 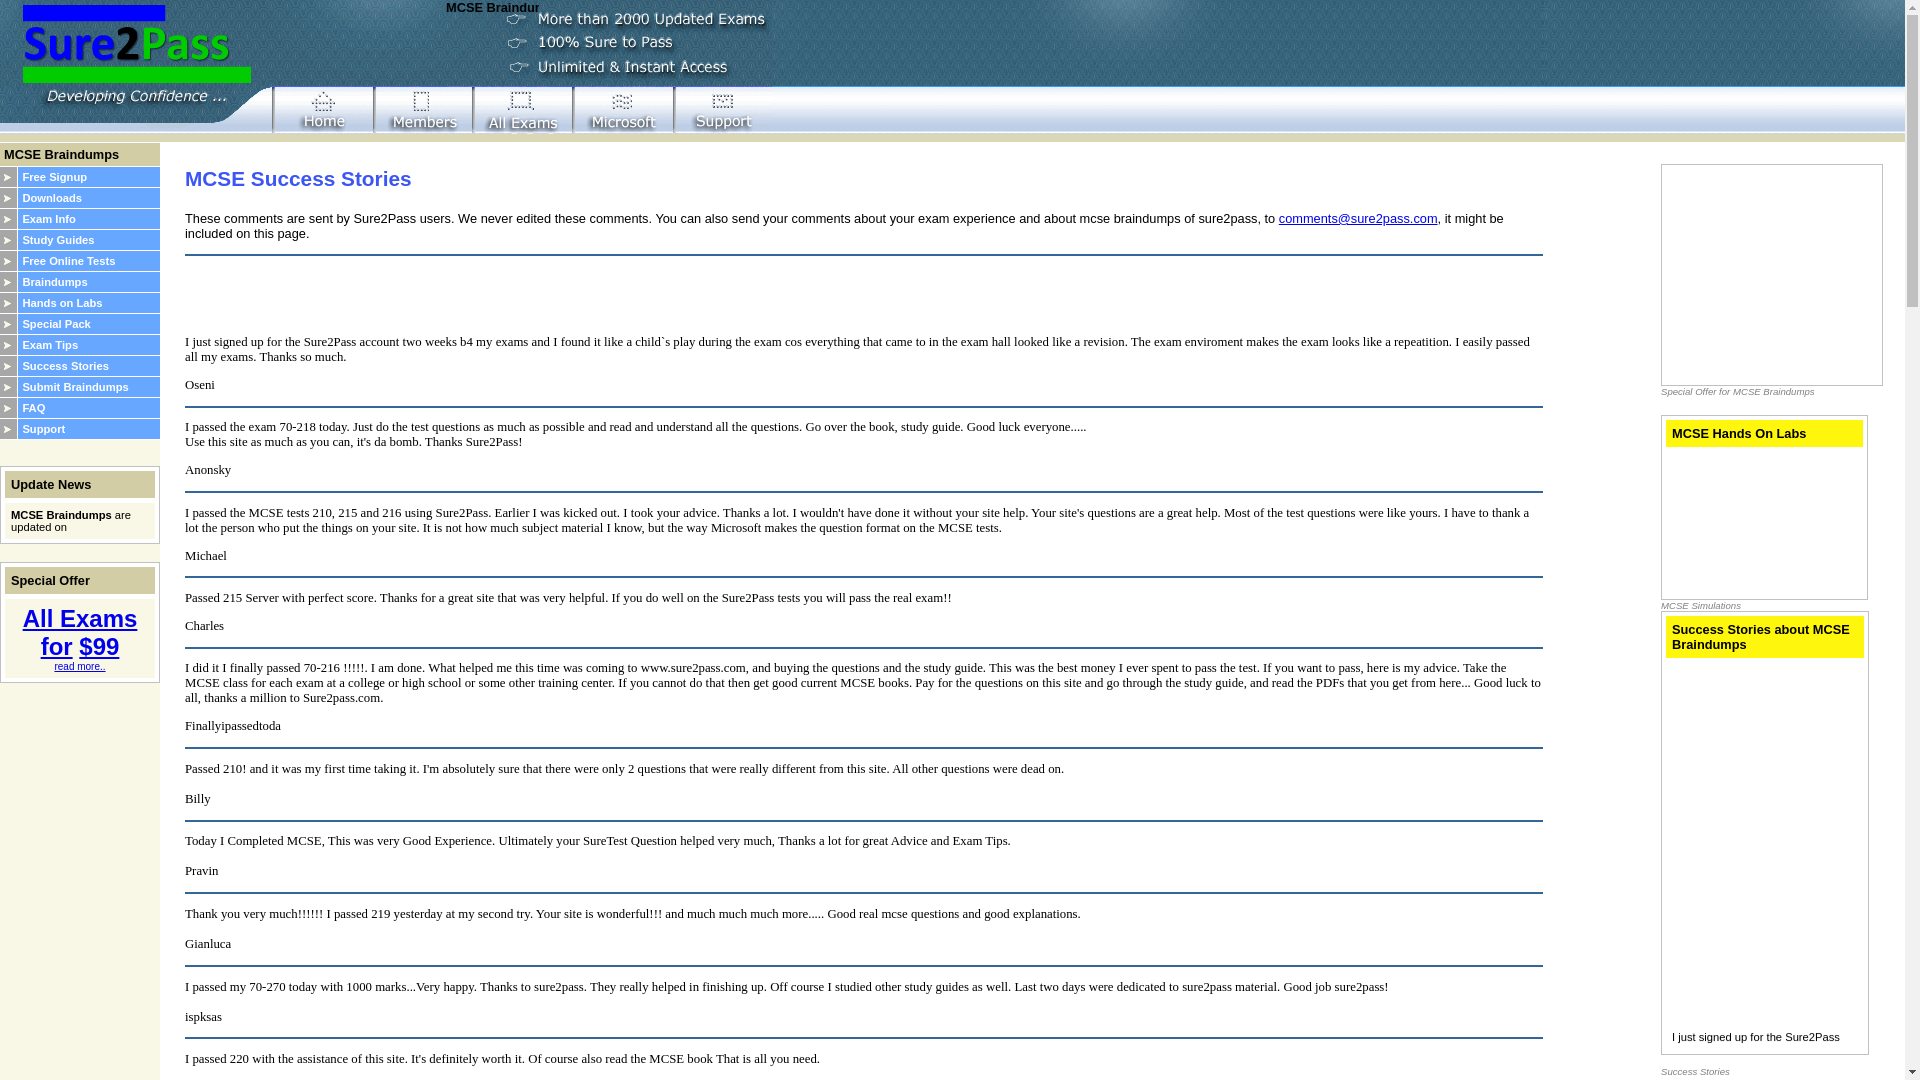 What do you see at coordinates (48, 218) in the screenshot?
I see `Exam Info` at bounding box center [48, 218].